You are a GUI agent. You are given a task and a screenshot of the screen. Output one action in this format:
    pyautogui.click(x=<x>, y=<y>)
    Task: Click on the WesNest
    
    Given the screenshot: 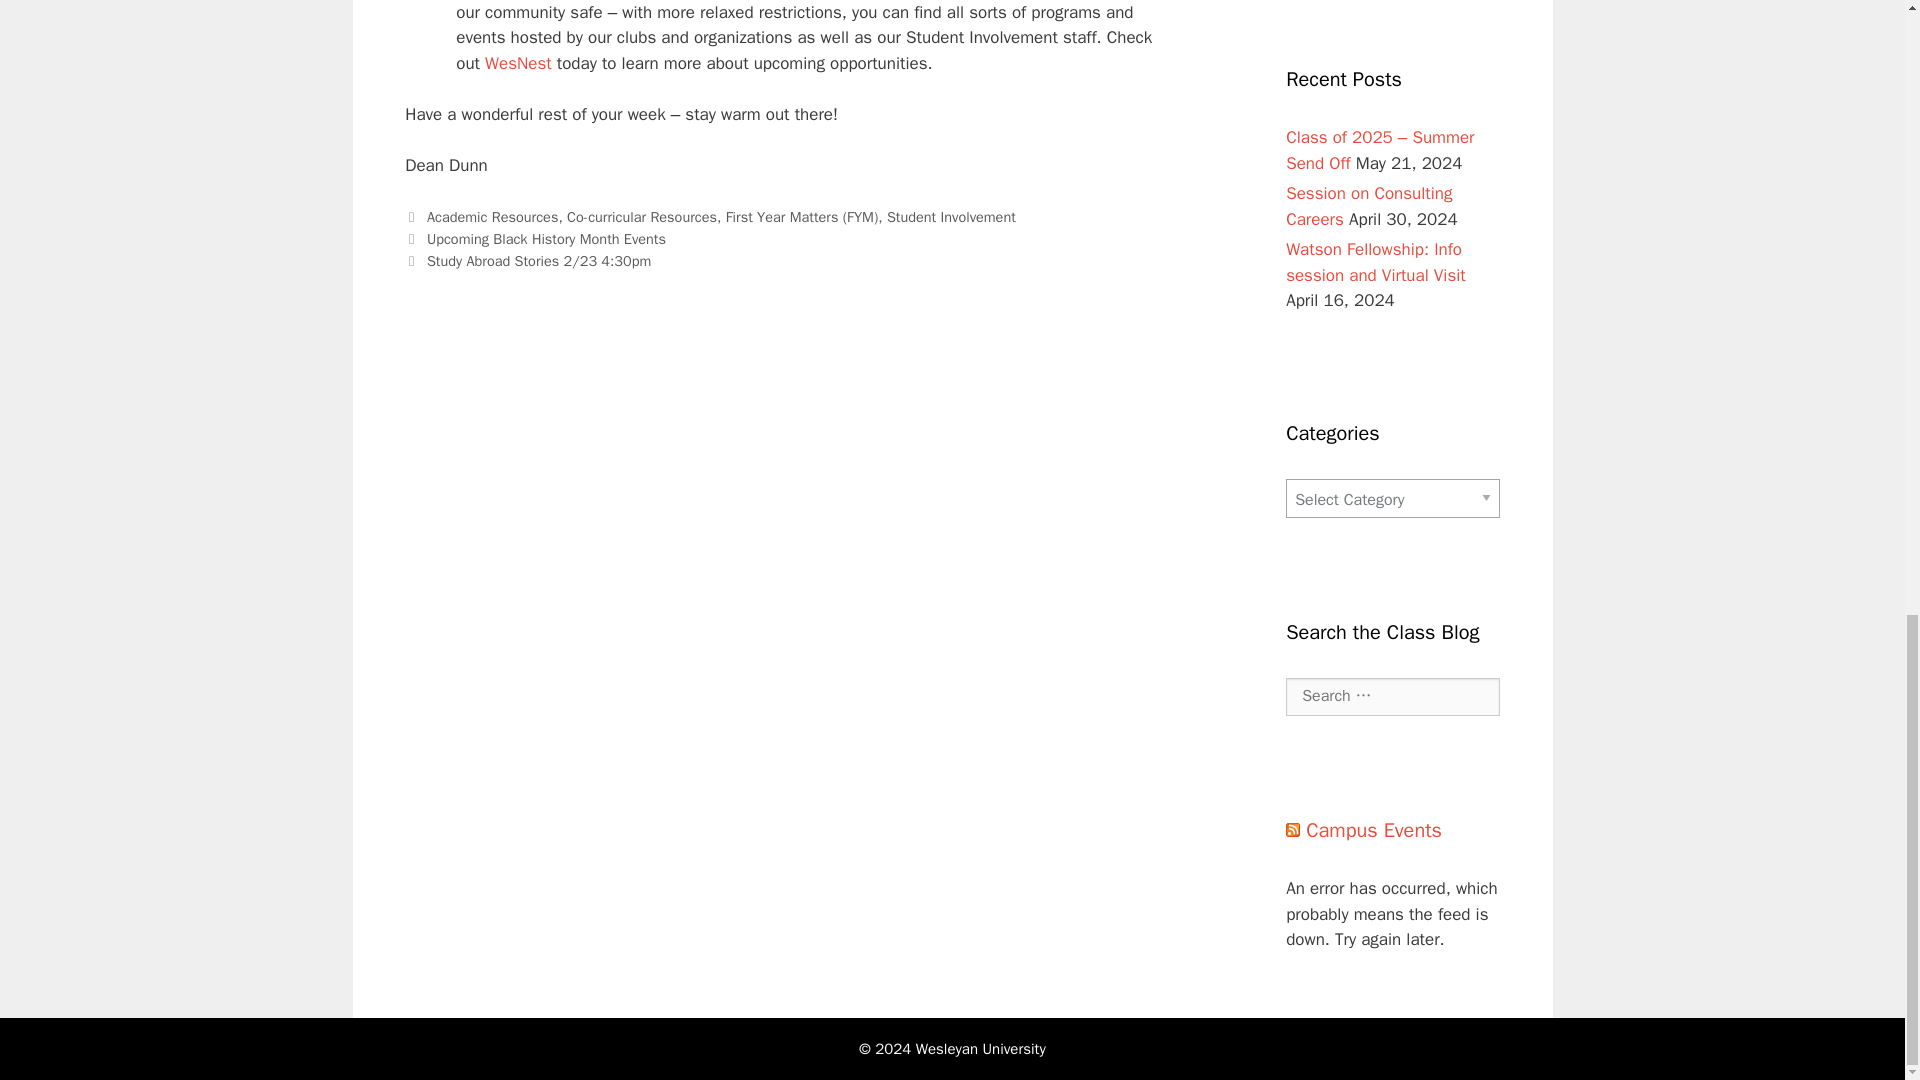 What is the action you would take?
    pyautogui.click(x=518, y=63)
    